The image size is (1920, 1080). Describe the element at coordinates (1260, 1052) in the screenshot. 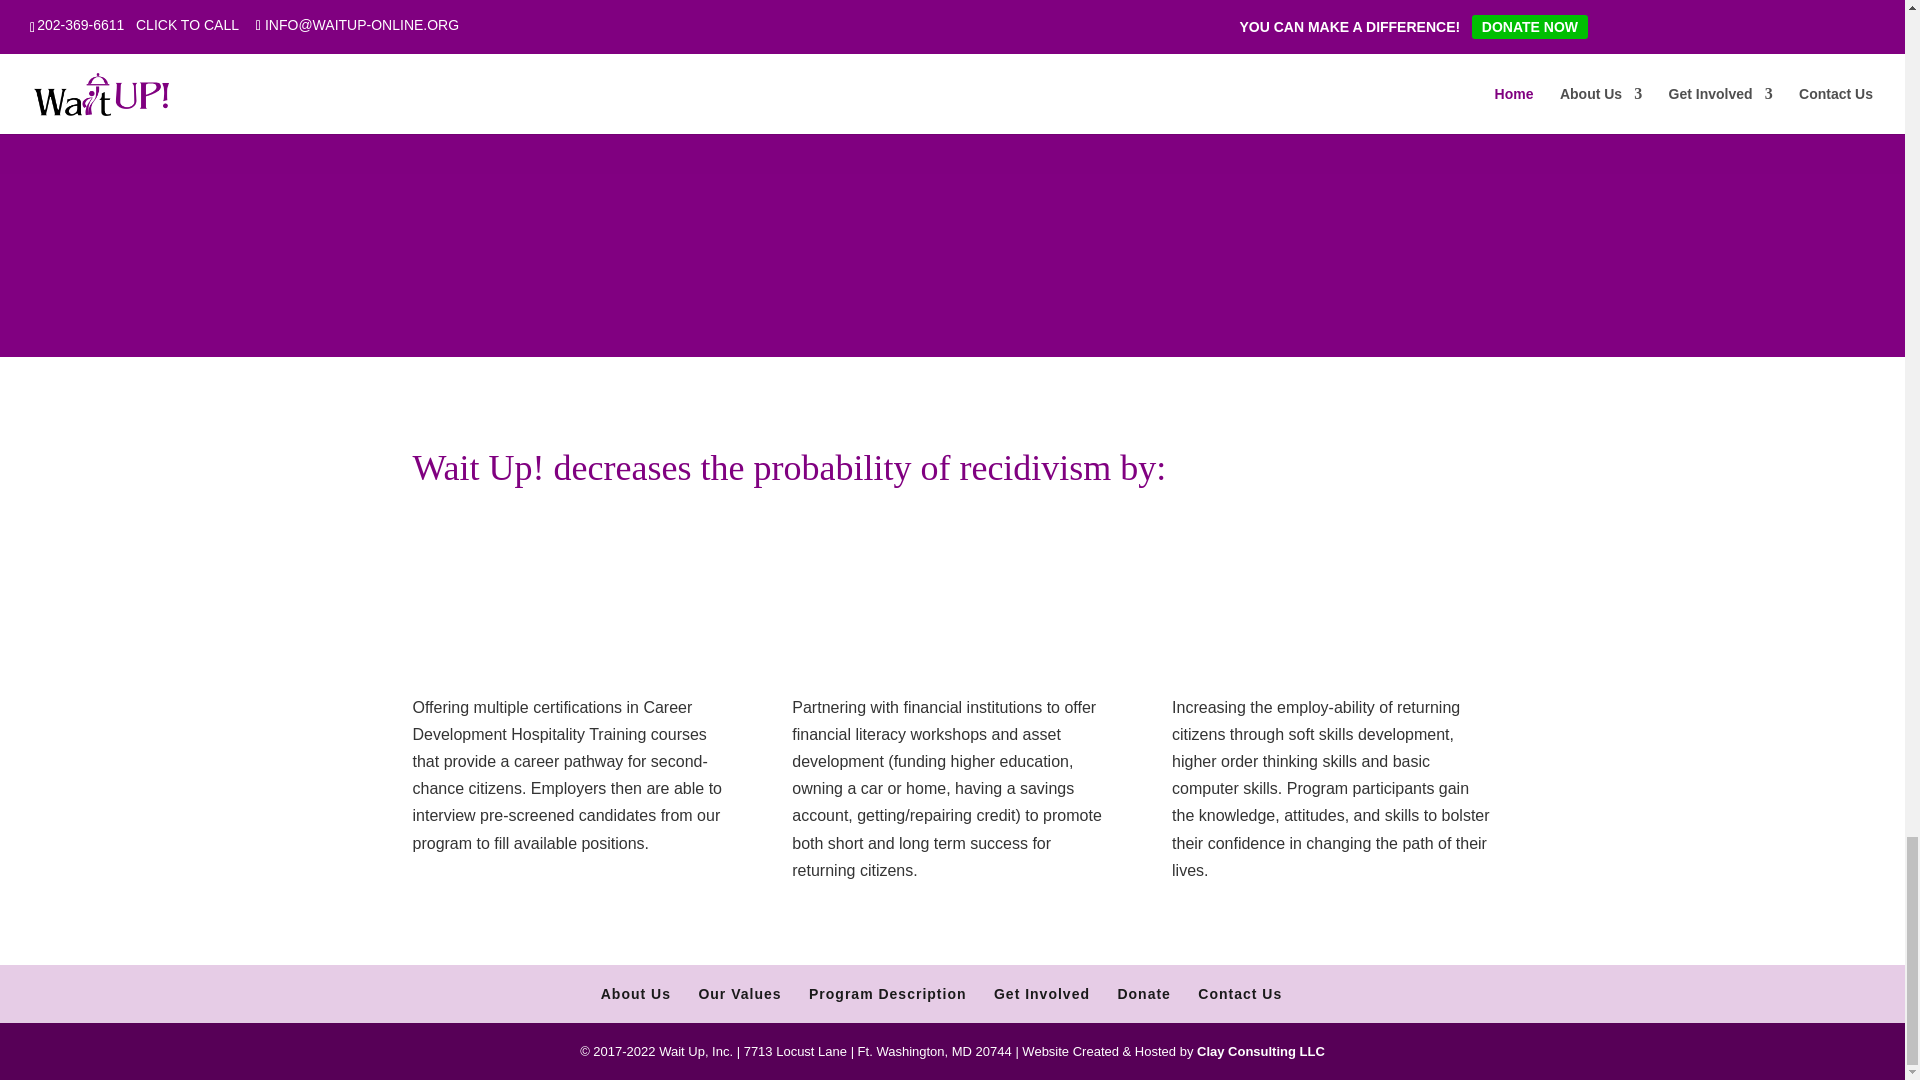

I see `Tech:EASY-Effective, Adaptable Service to You` at that location.